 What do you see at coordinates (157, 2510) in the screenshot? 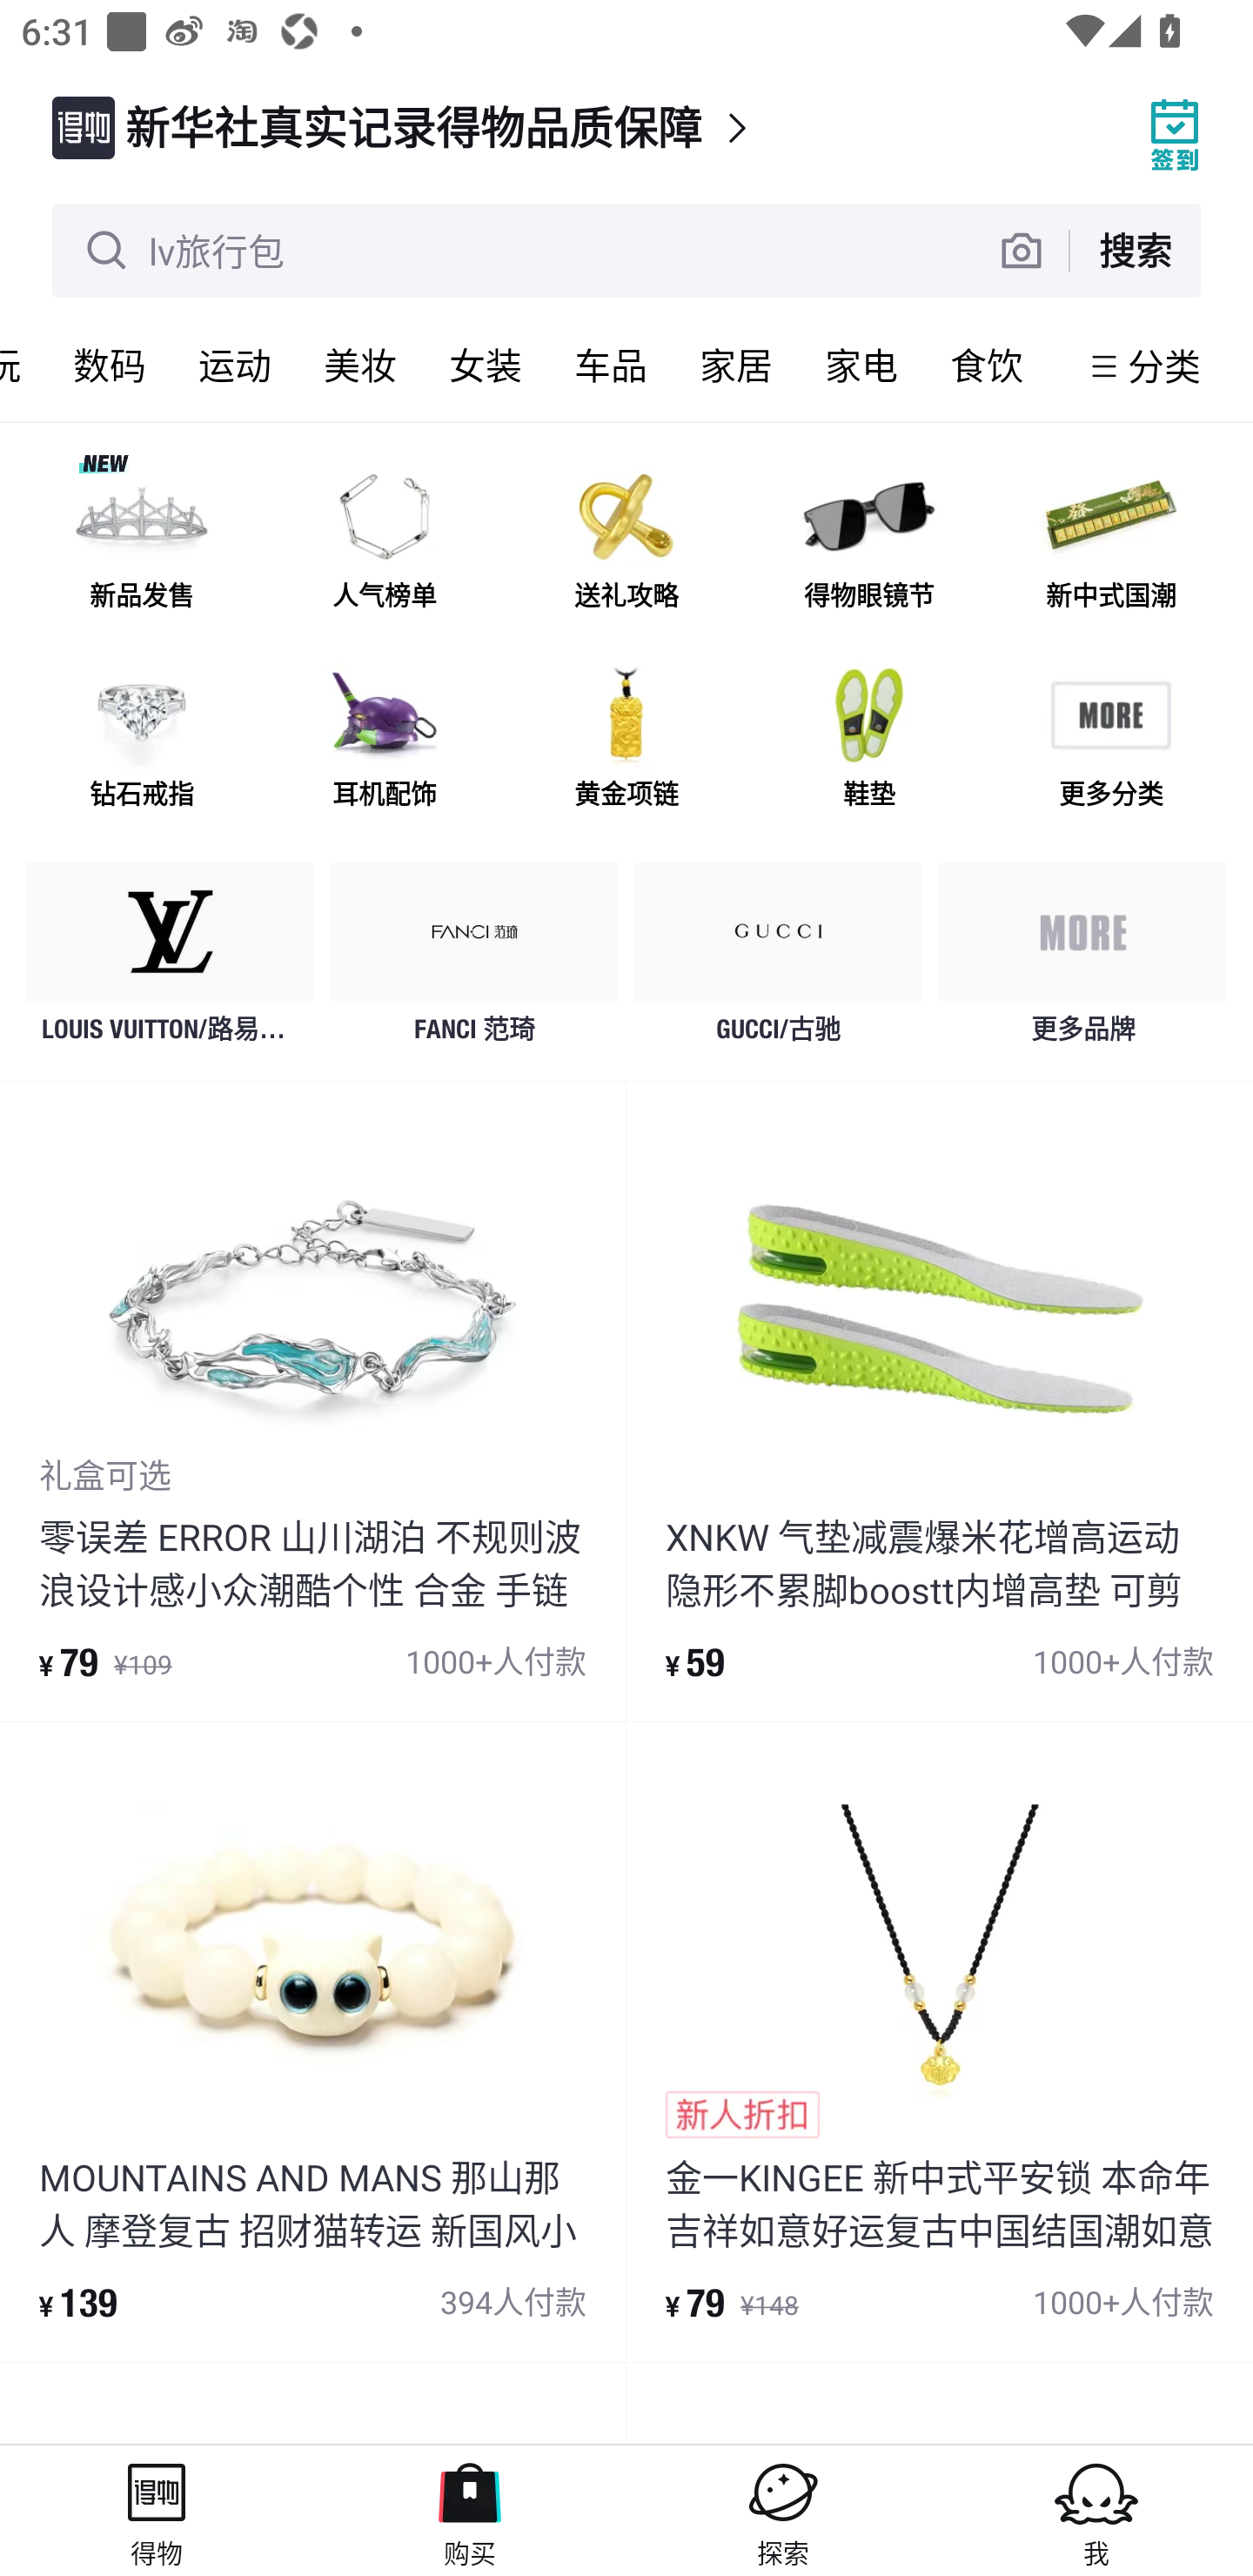
I see `得物` at bounding box center [157, 2510].